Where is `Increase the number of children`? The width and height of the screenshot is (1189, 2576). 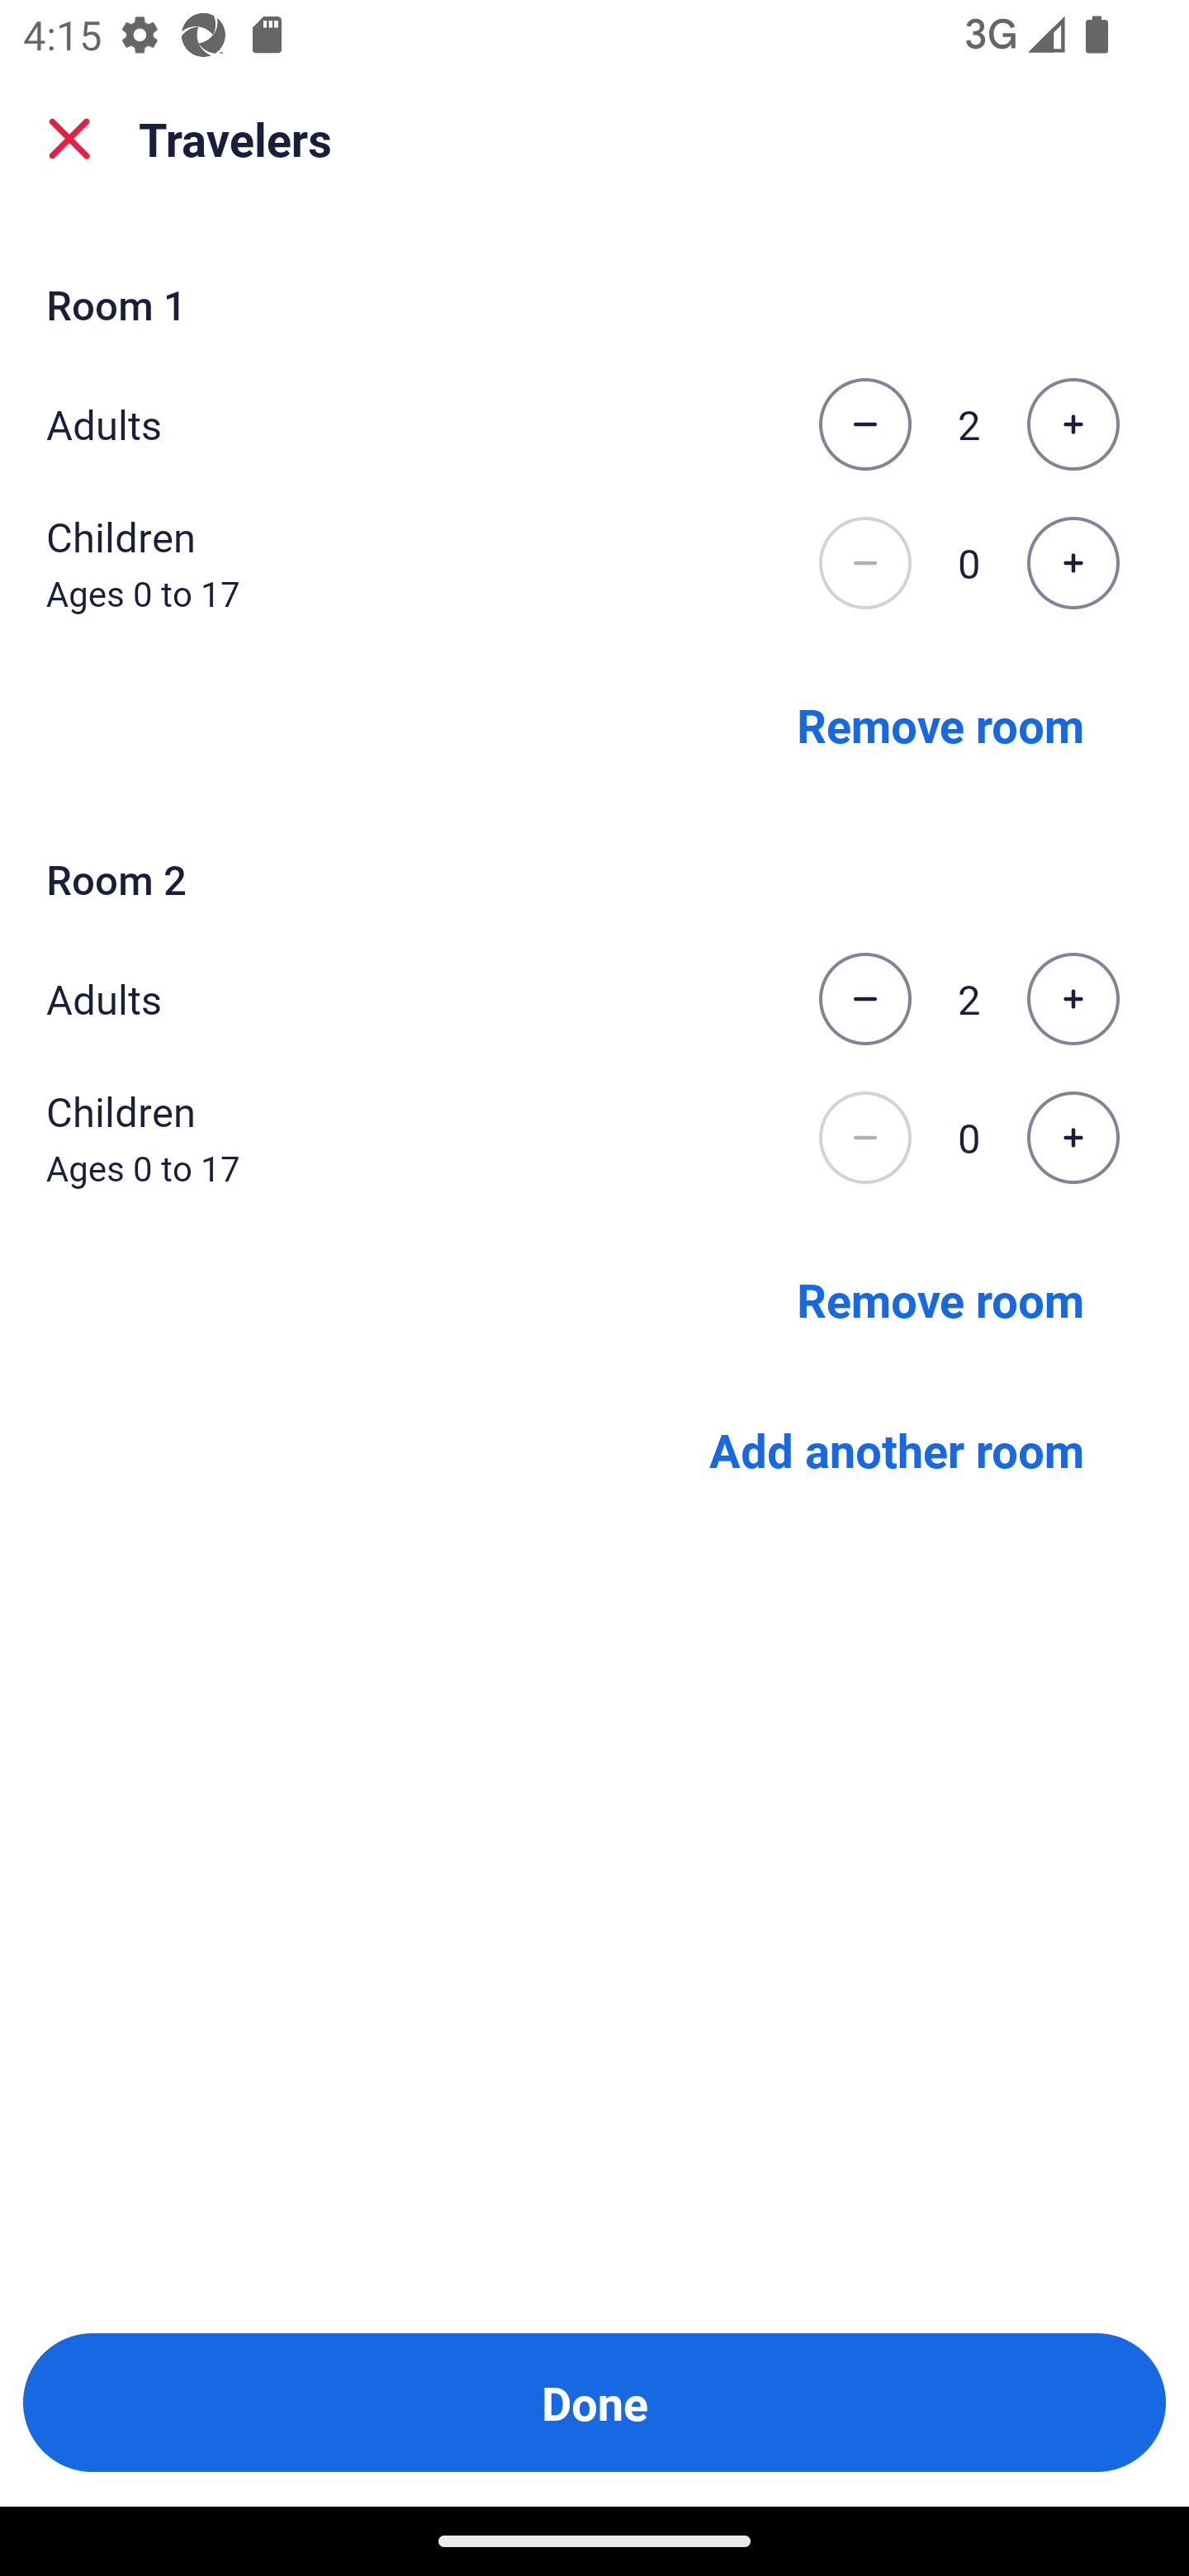 Increase the number of children is located at coordinates (1073, 1138).